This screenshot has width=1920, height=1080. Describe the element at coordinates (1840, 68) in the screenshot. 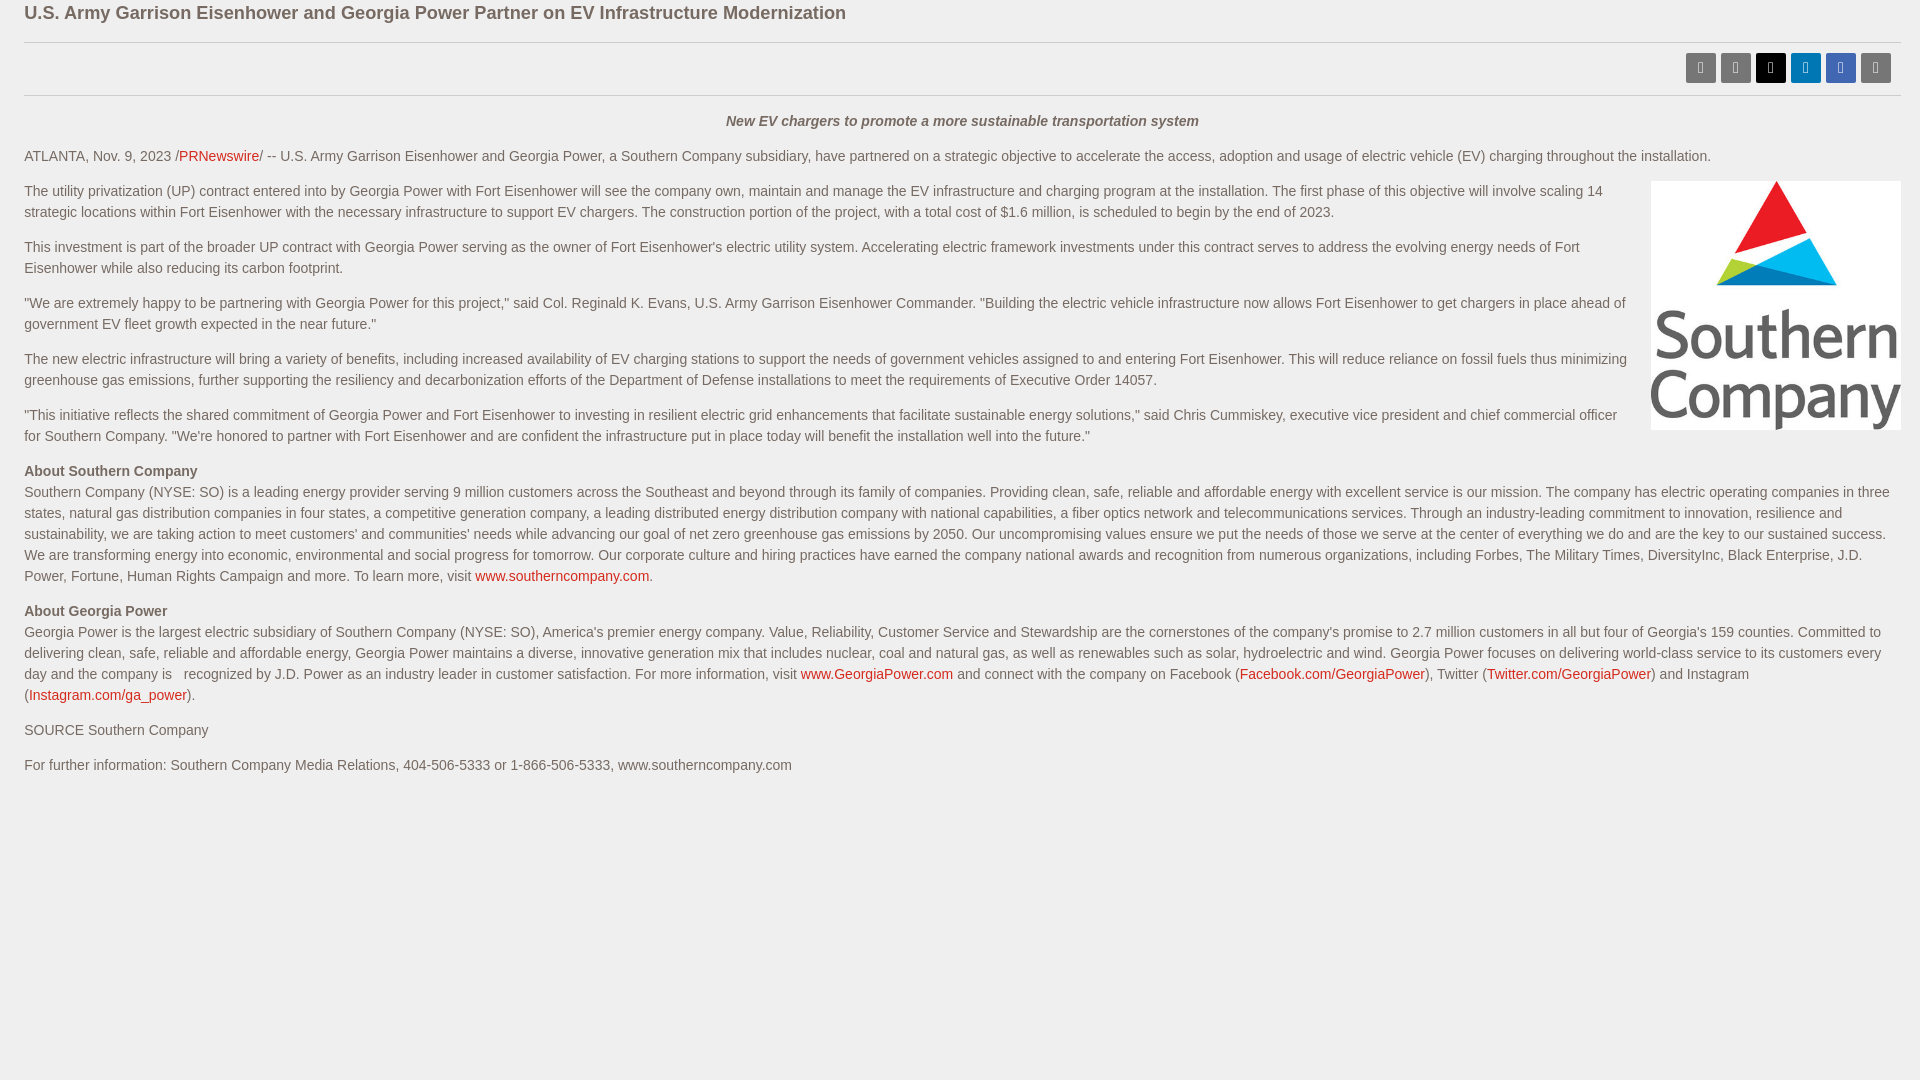

I see `Facebook Share` at that location.